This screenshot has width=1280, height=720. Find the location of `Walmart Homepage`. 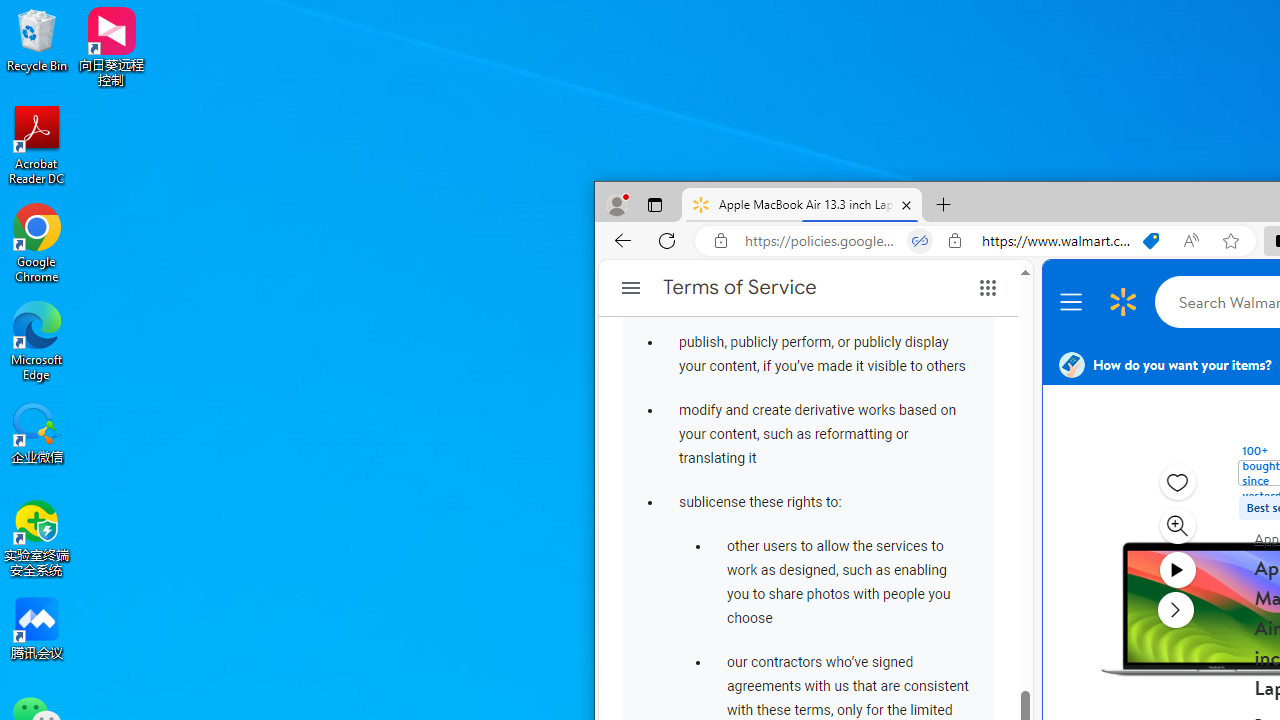

Walmart Homepage is located at coordinates (1123, 302).